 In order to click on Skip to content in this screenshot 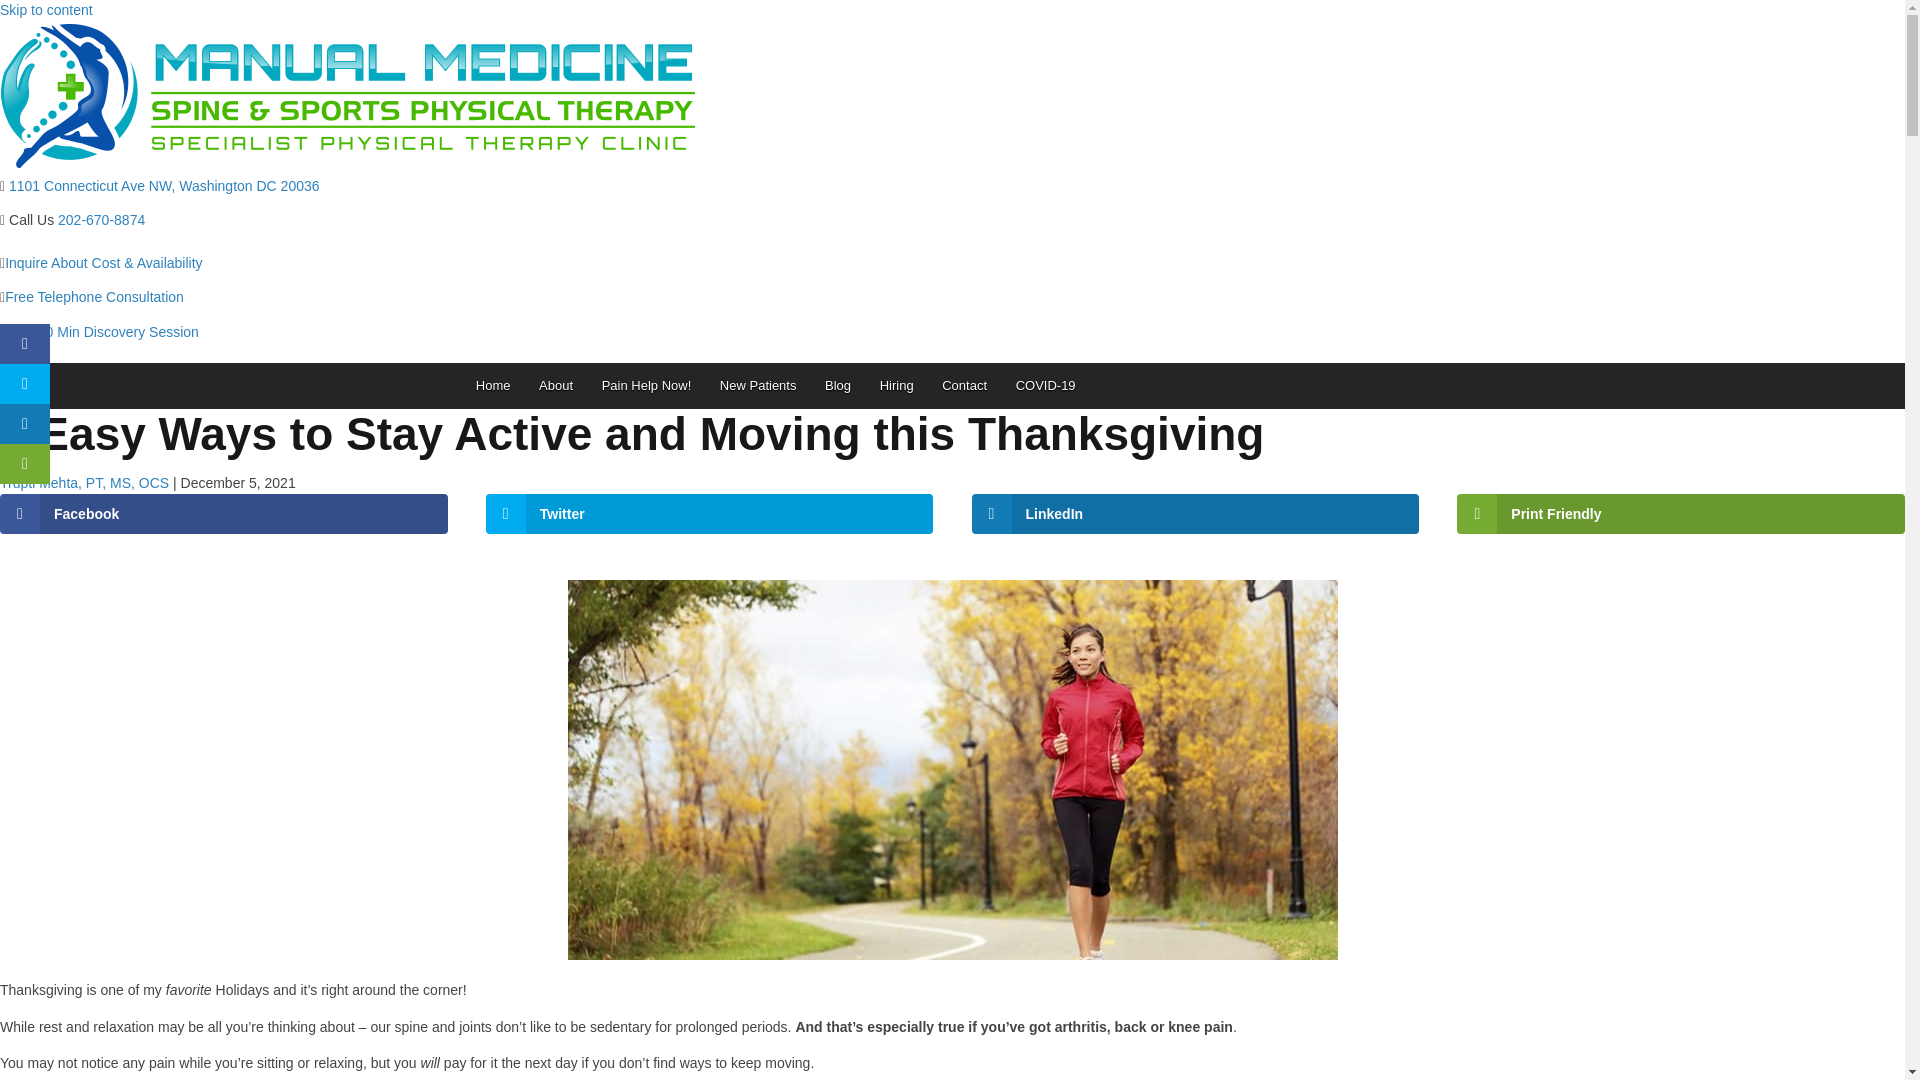, I will do `click(46, 10)`.